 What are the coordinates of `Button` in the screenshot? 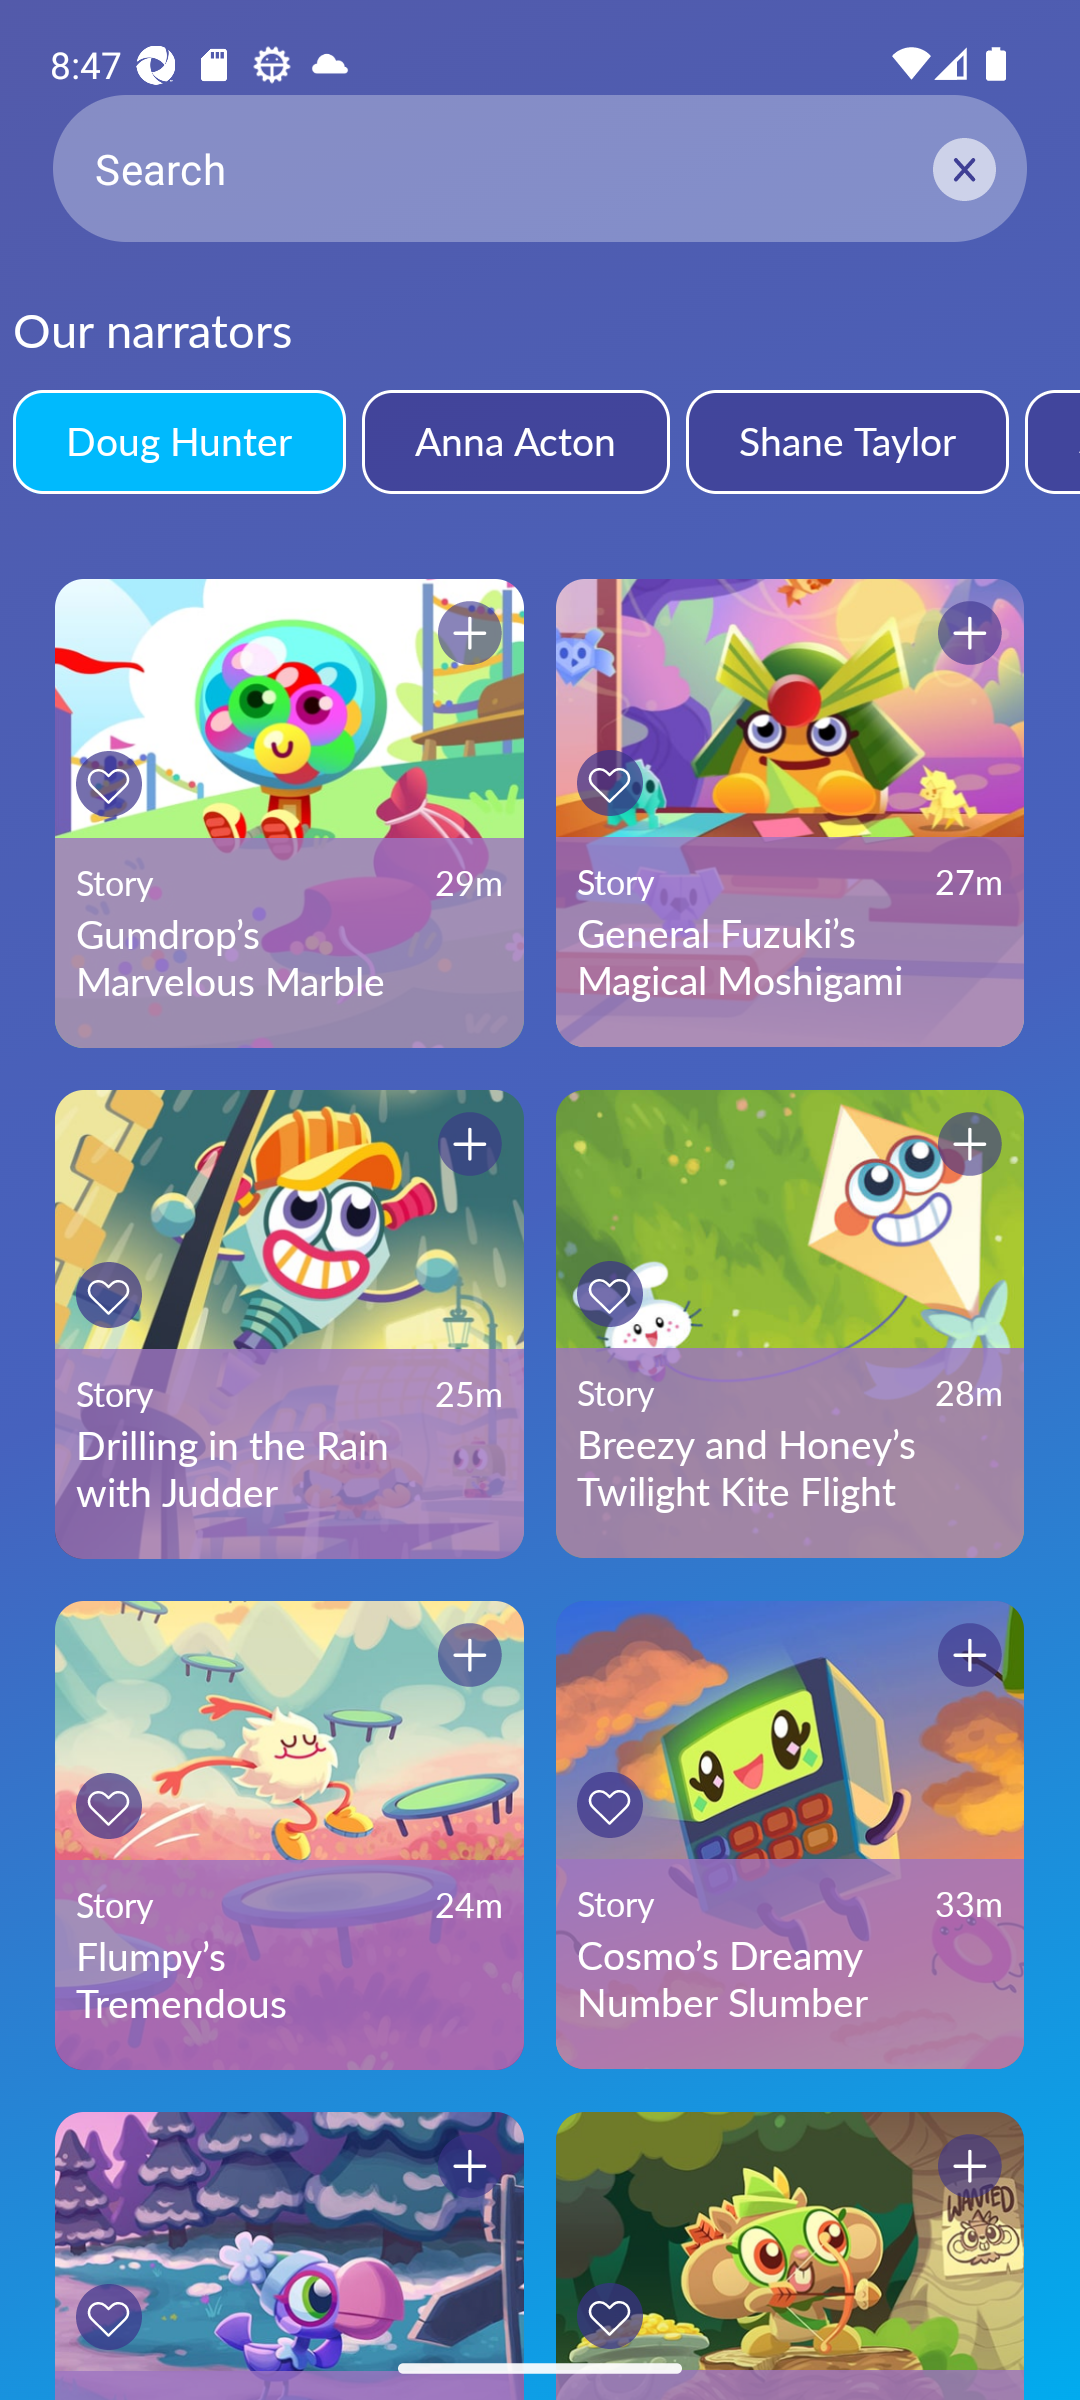 It's located at (108, 784).